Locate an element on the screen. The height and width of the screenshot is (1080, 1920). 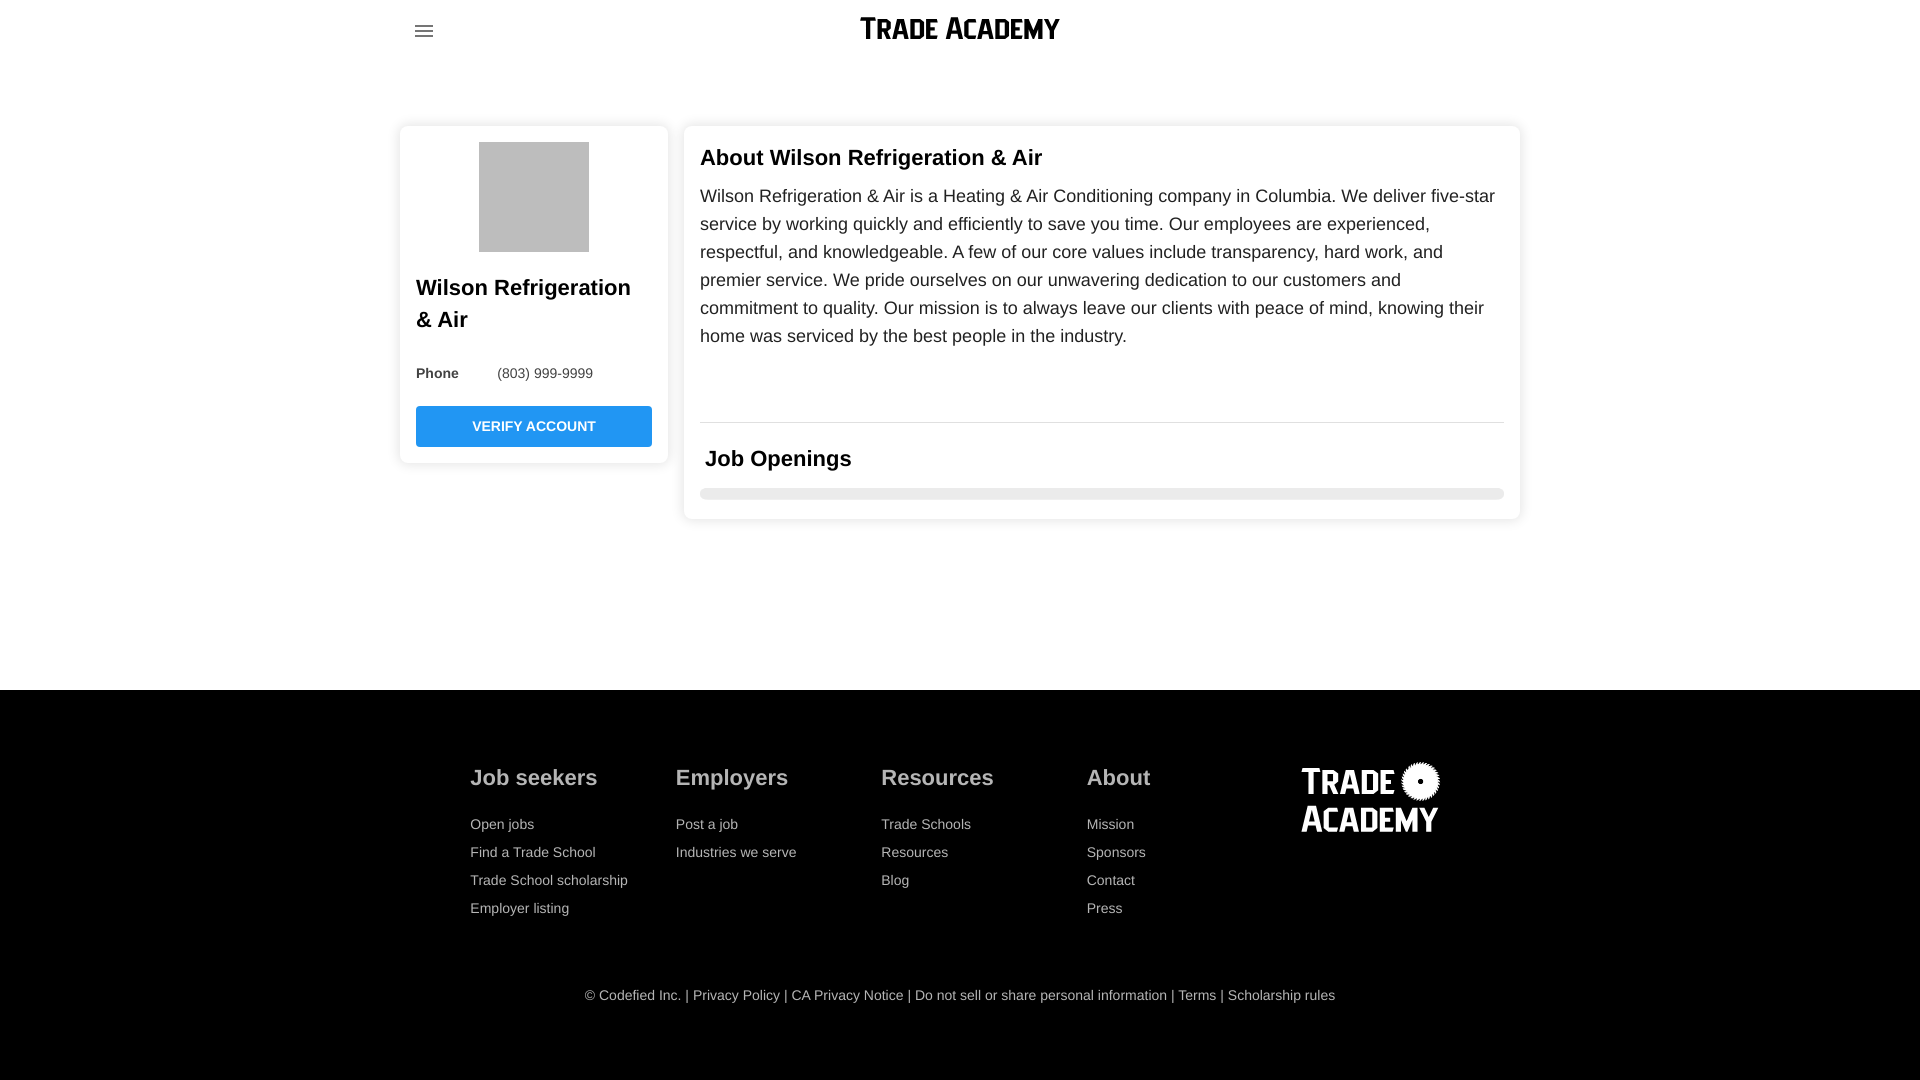
Post a job is located at coordinates (706, 824).